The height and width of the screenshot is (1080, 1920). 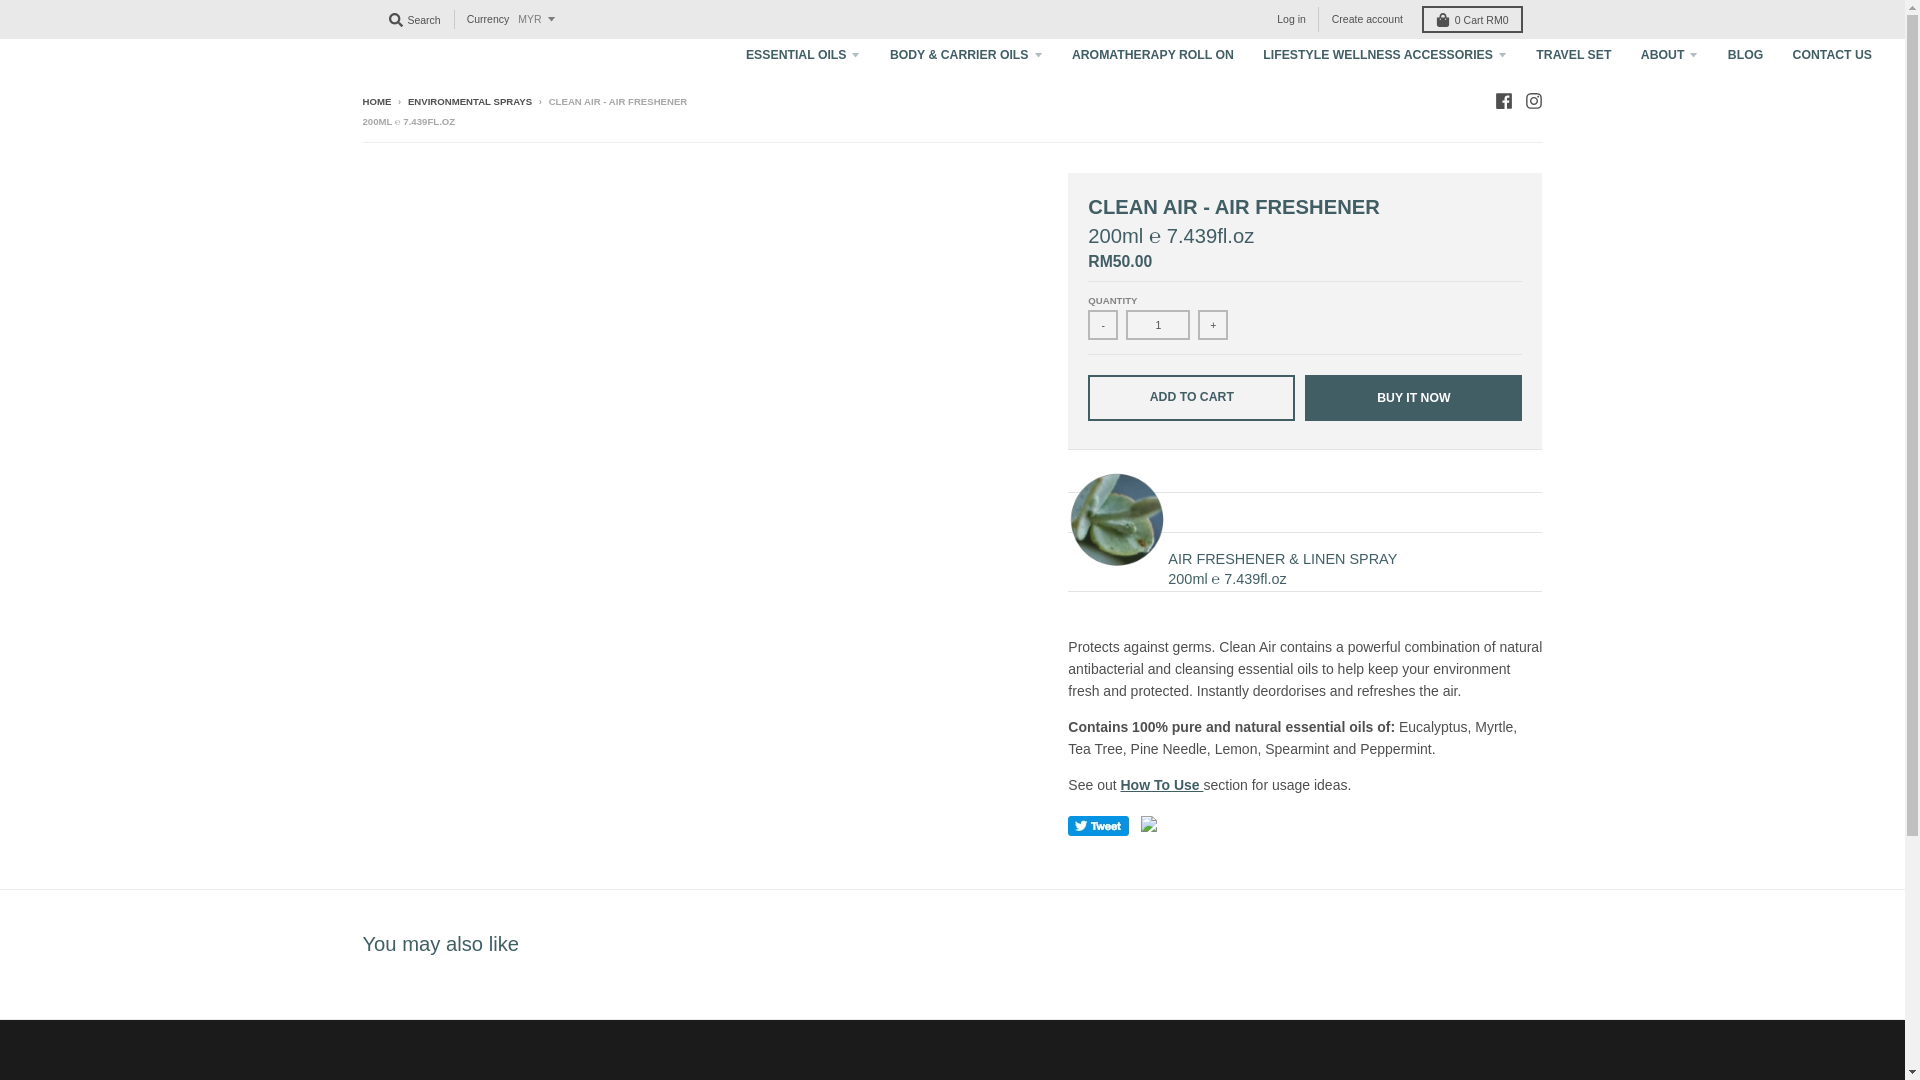 I want to click on 1, so click(x=1158, y=324).